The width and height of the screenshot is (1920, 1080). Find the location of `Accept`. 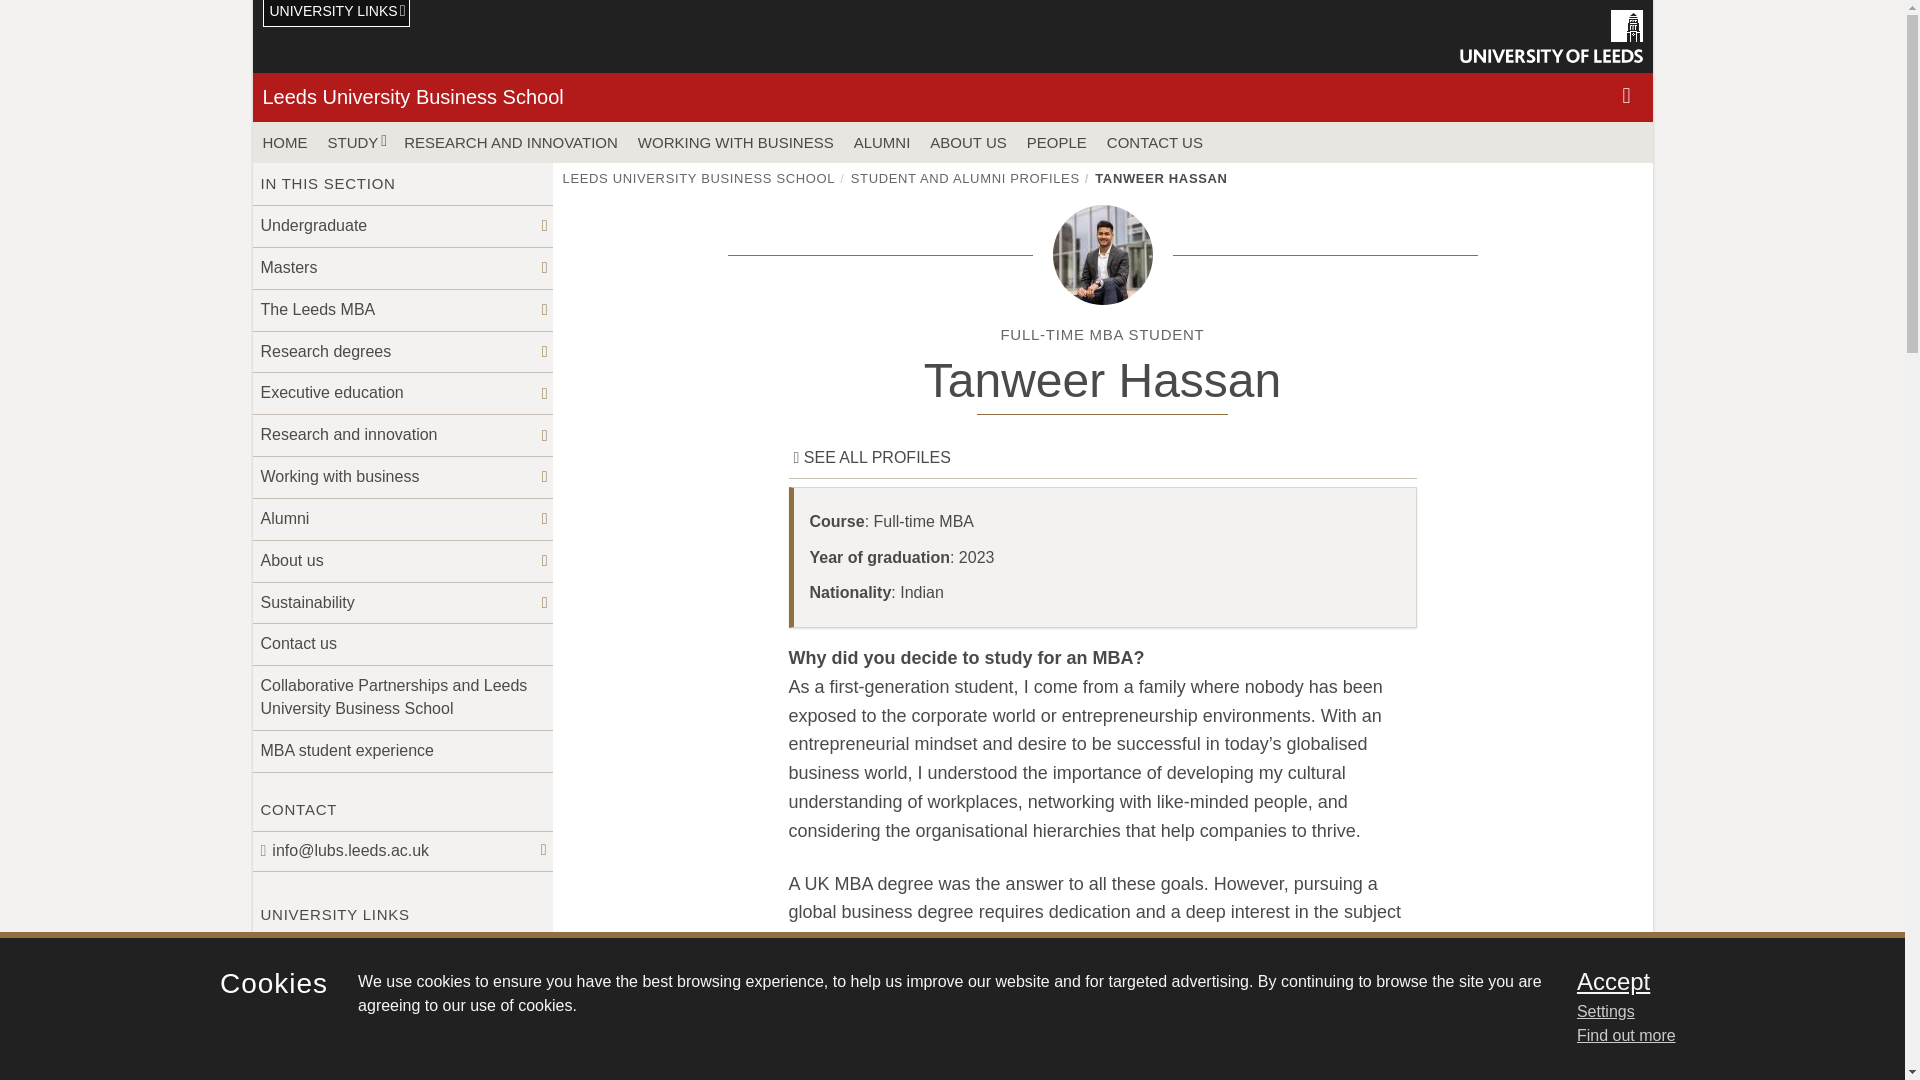

Accept is located at coordinates (1714, 981).